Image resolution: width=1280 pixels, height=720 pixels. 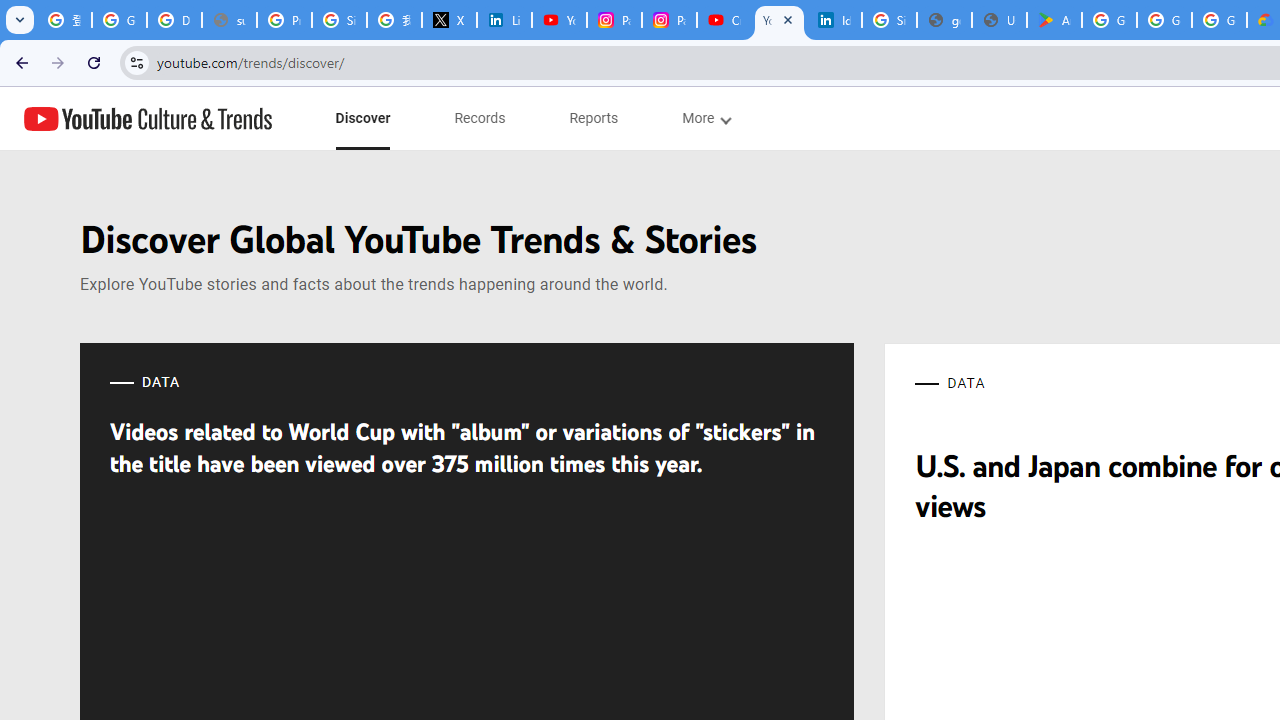 What do you see at coordinates (1164, 20) in the screenshot?
I see `Google Workspace - Specific Terms` at bounding box center [1164, 20].